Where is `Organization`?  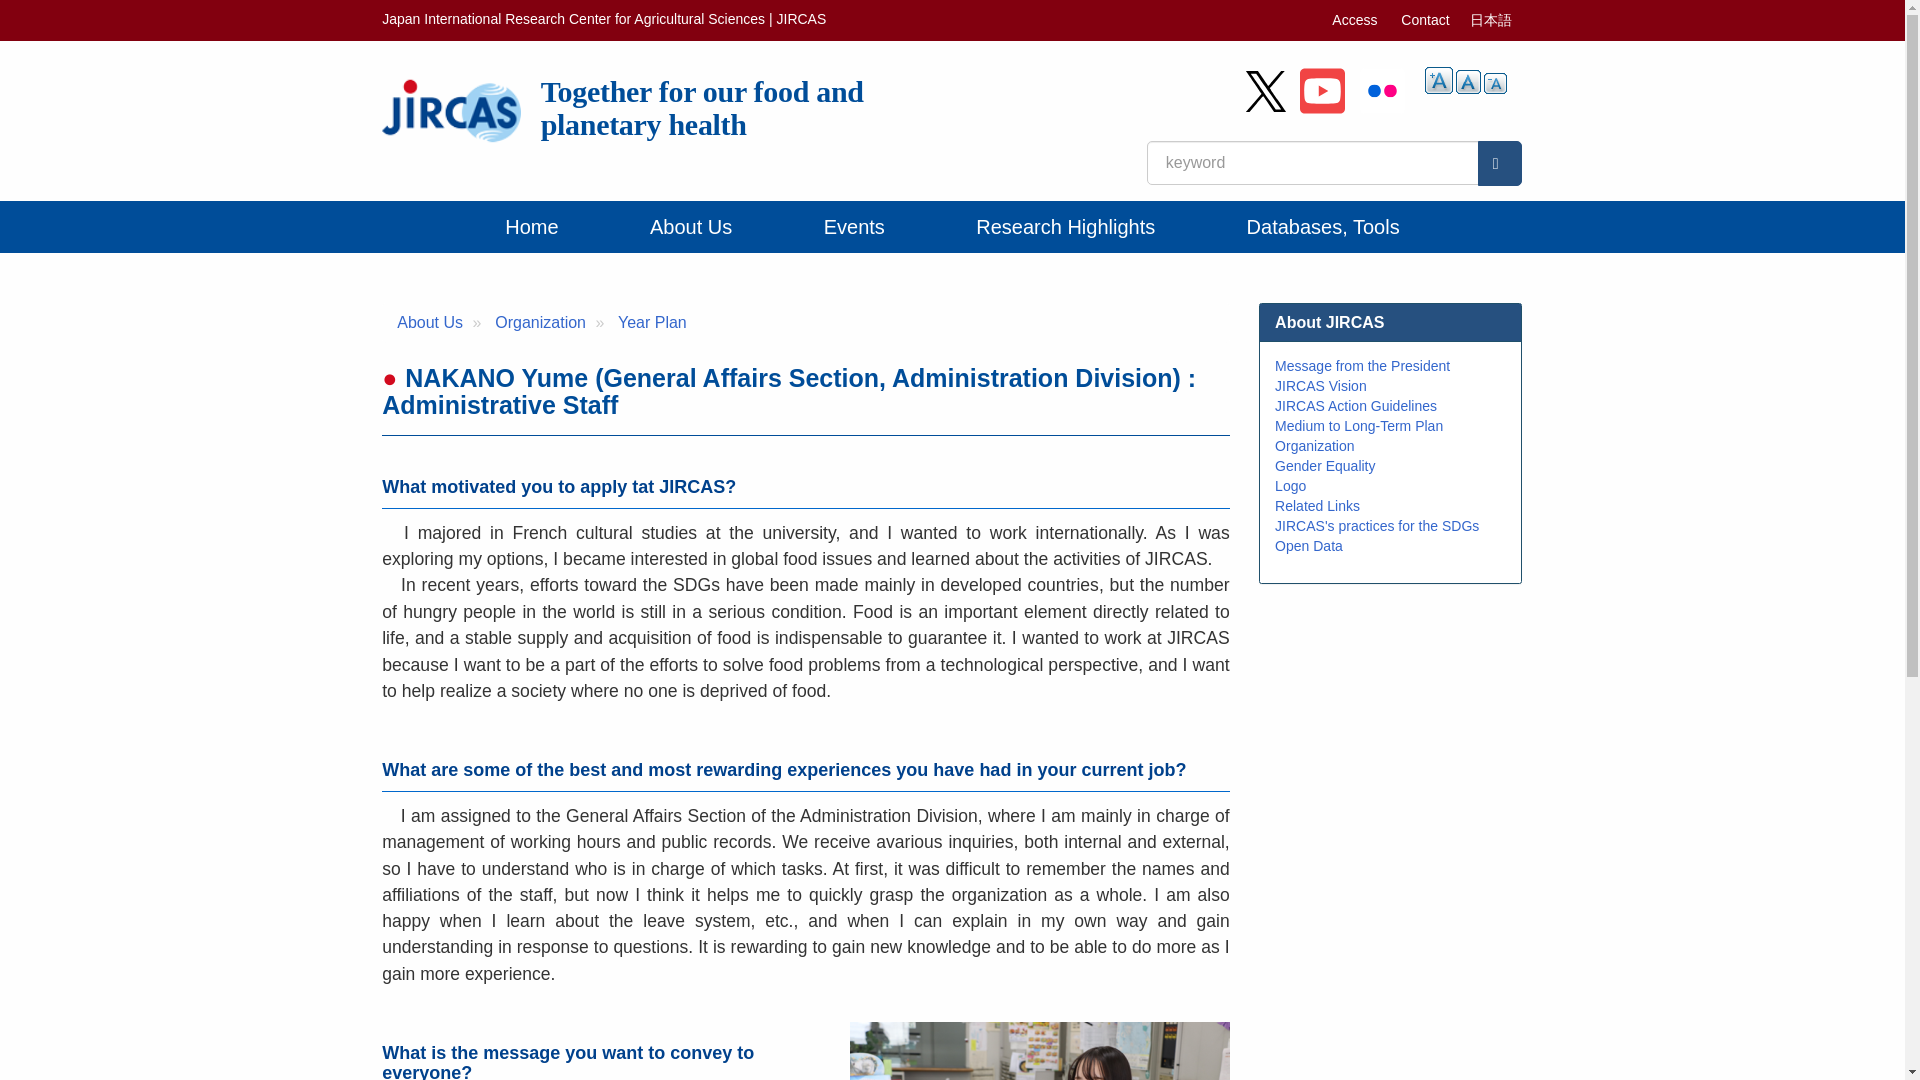 Organization is located at coordinates (1314, 446).